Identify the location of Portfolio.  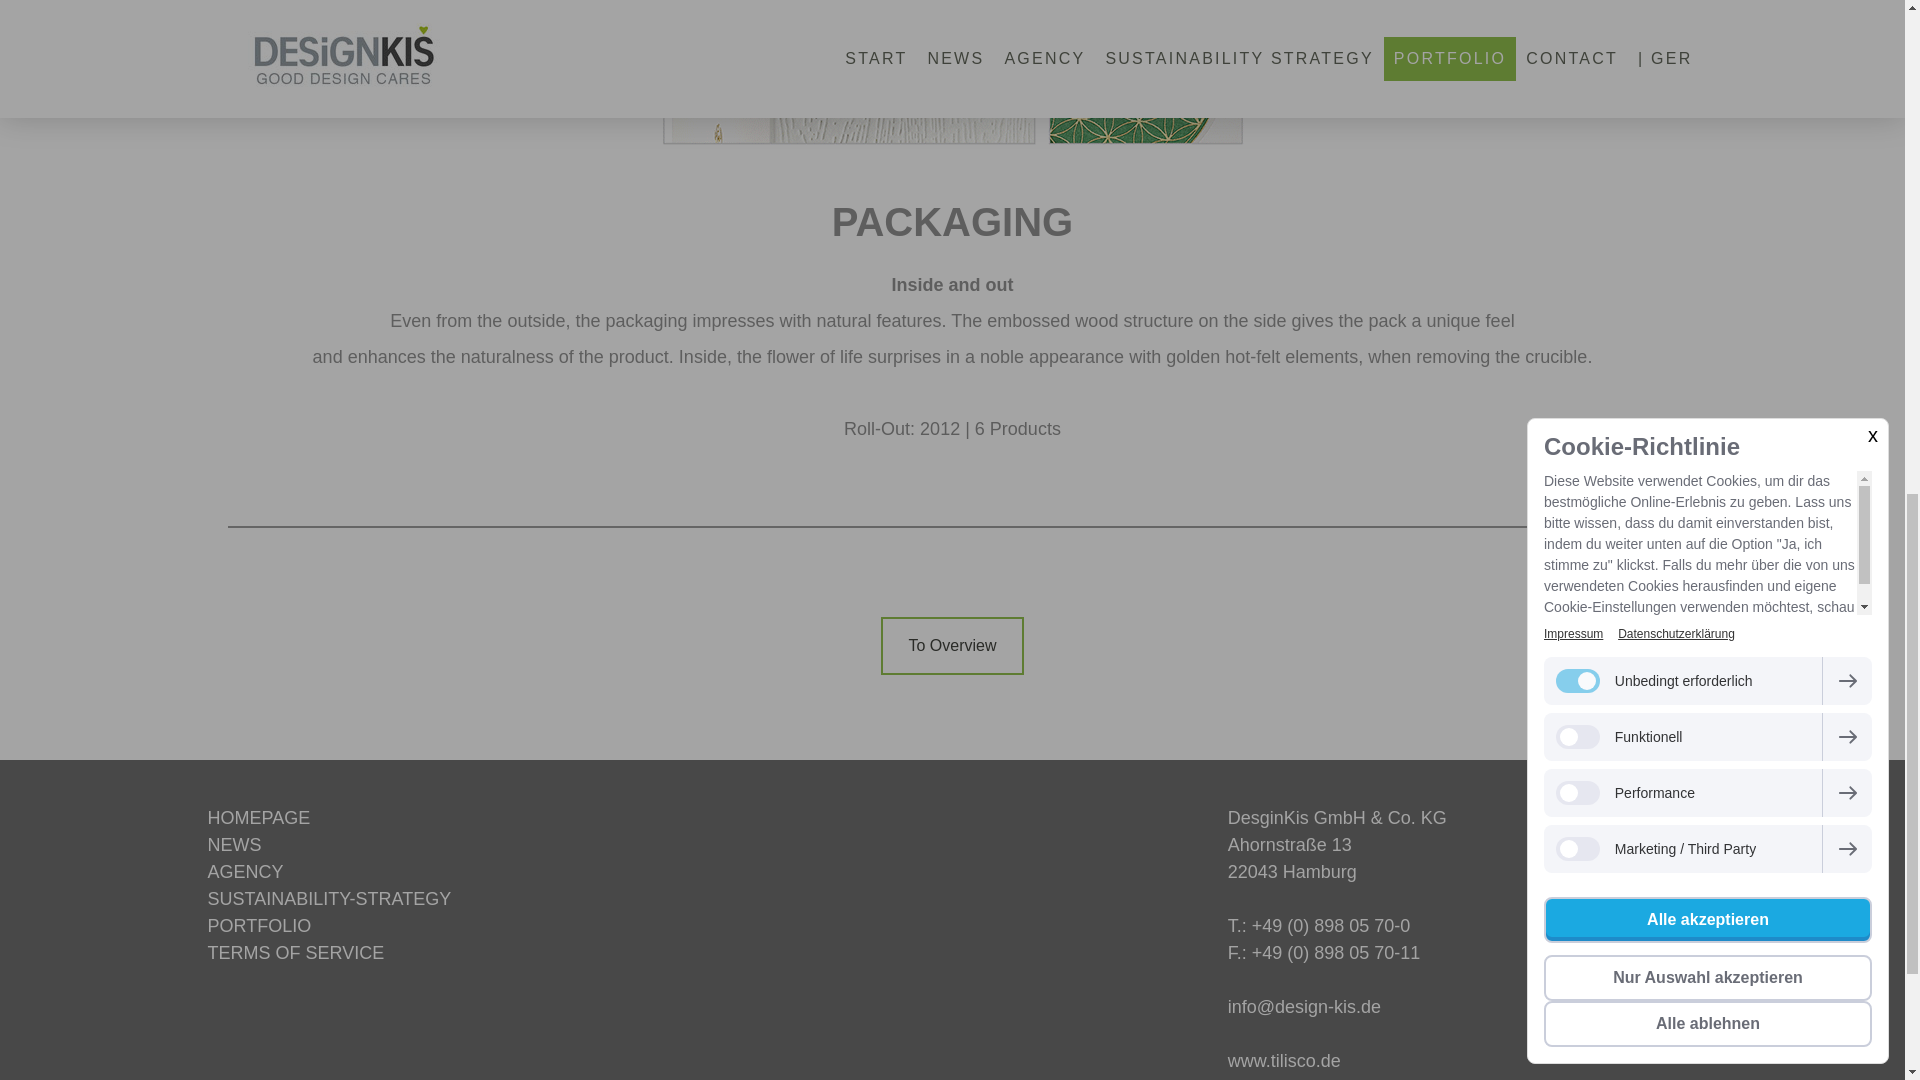
(259, 926).